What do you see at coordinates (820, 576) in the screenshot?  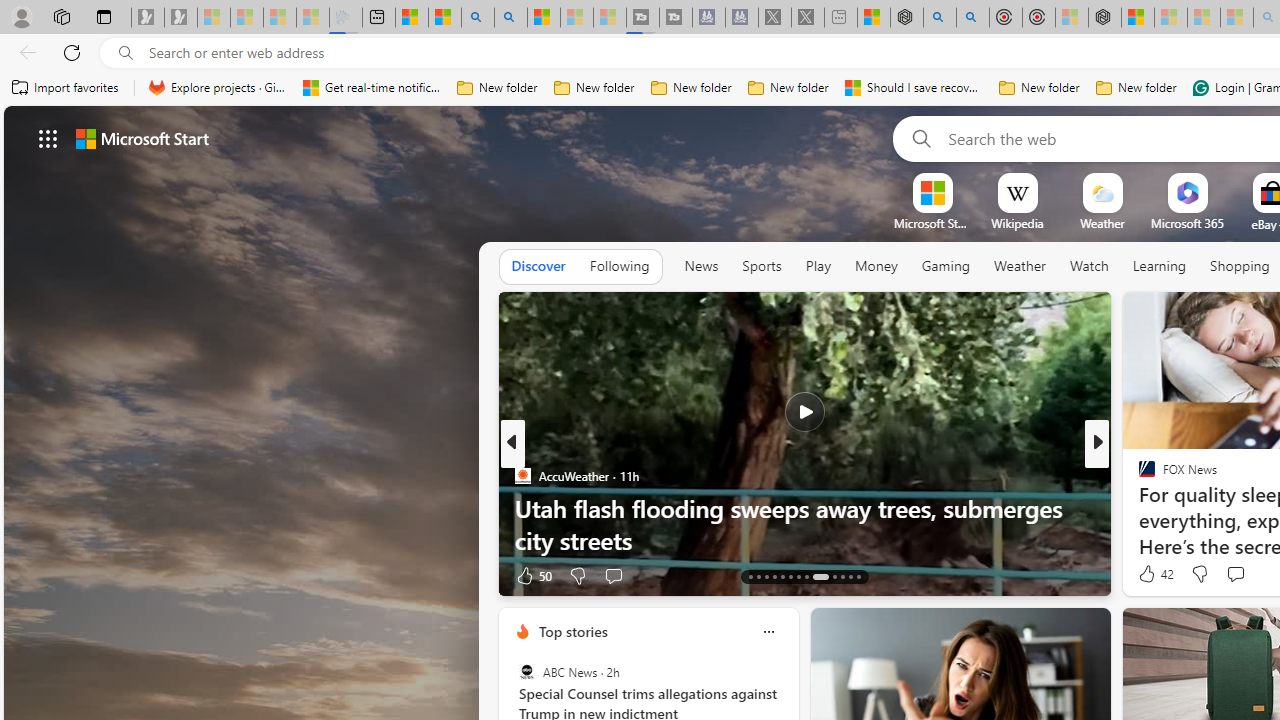 I see `AutomationID: tab-21` at bounding box center [820, 576].